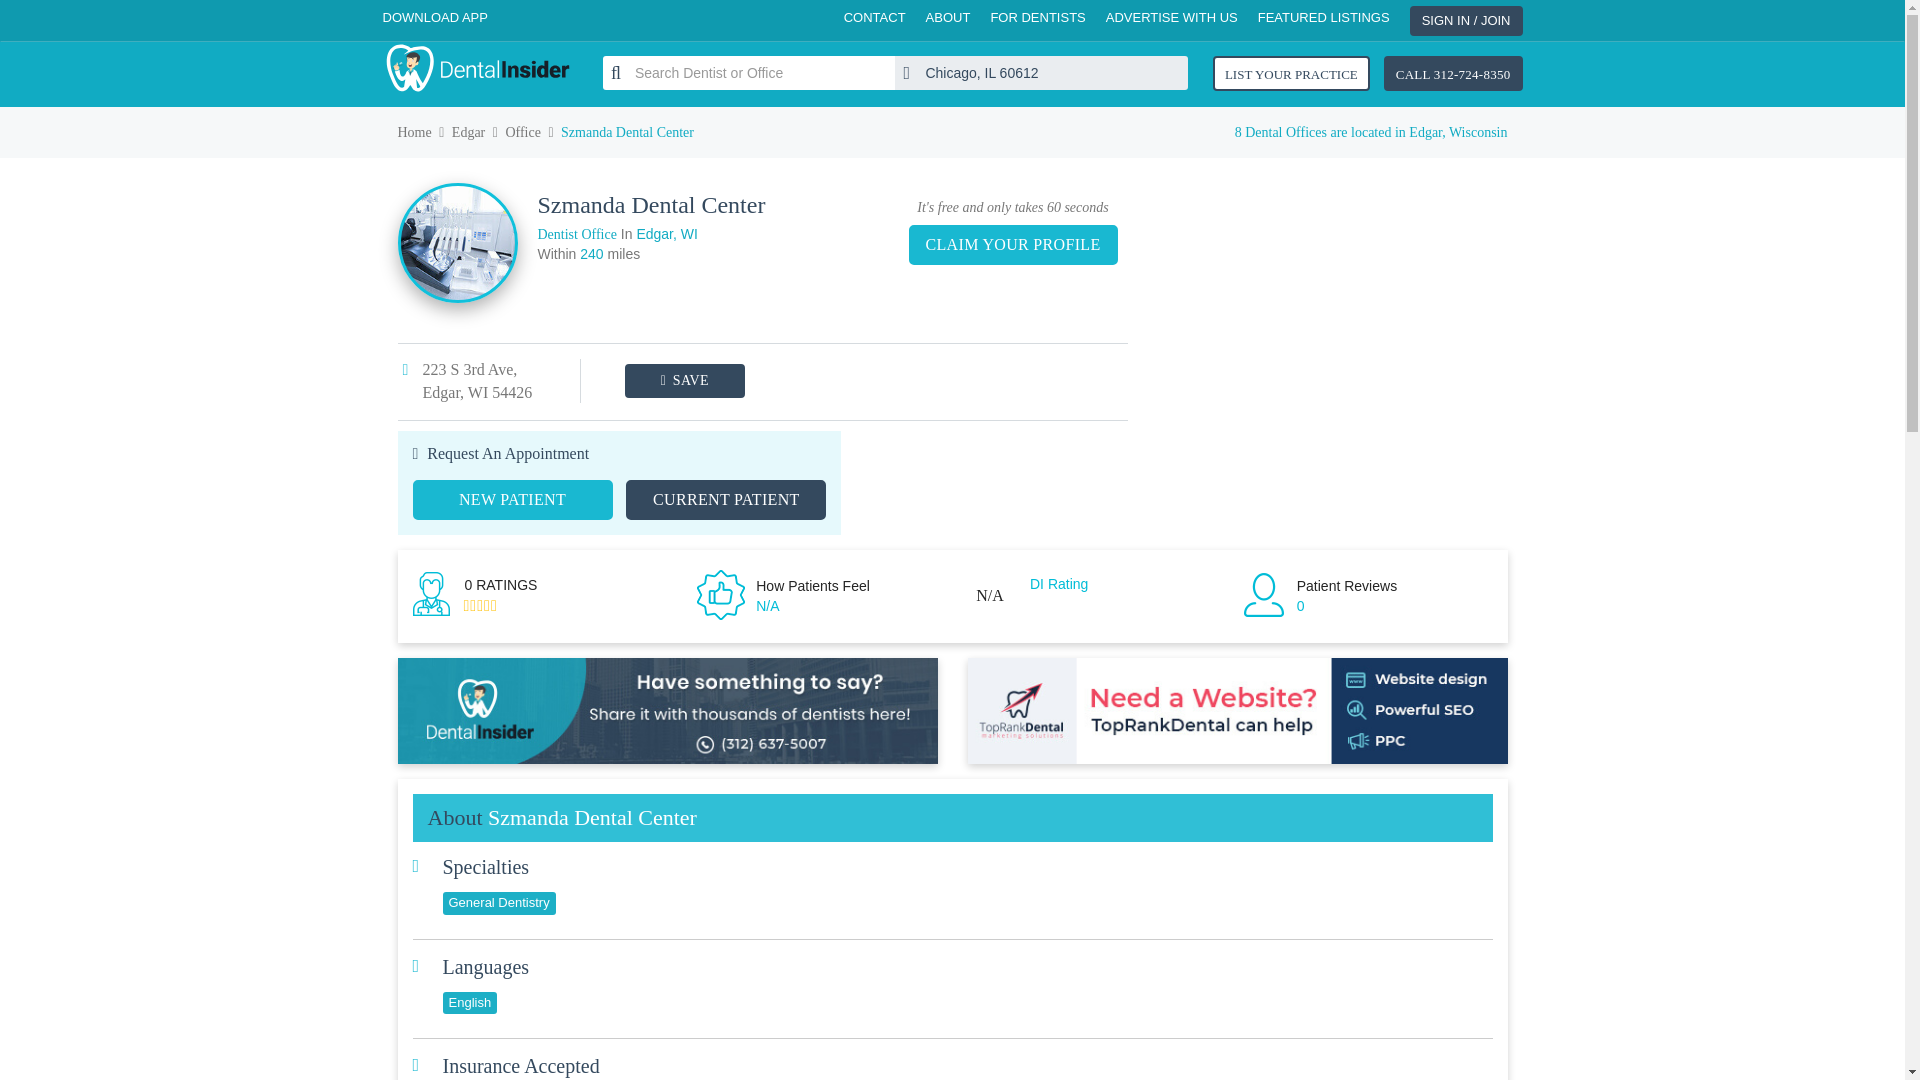 Image resolution: width=1920 pixels, height=1080 pixels. What do you see at coordinates (948, 18) in the screenshot?
I see `ABOUT` at bounding box center [948, 18].